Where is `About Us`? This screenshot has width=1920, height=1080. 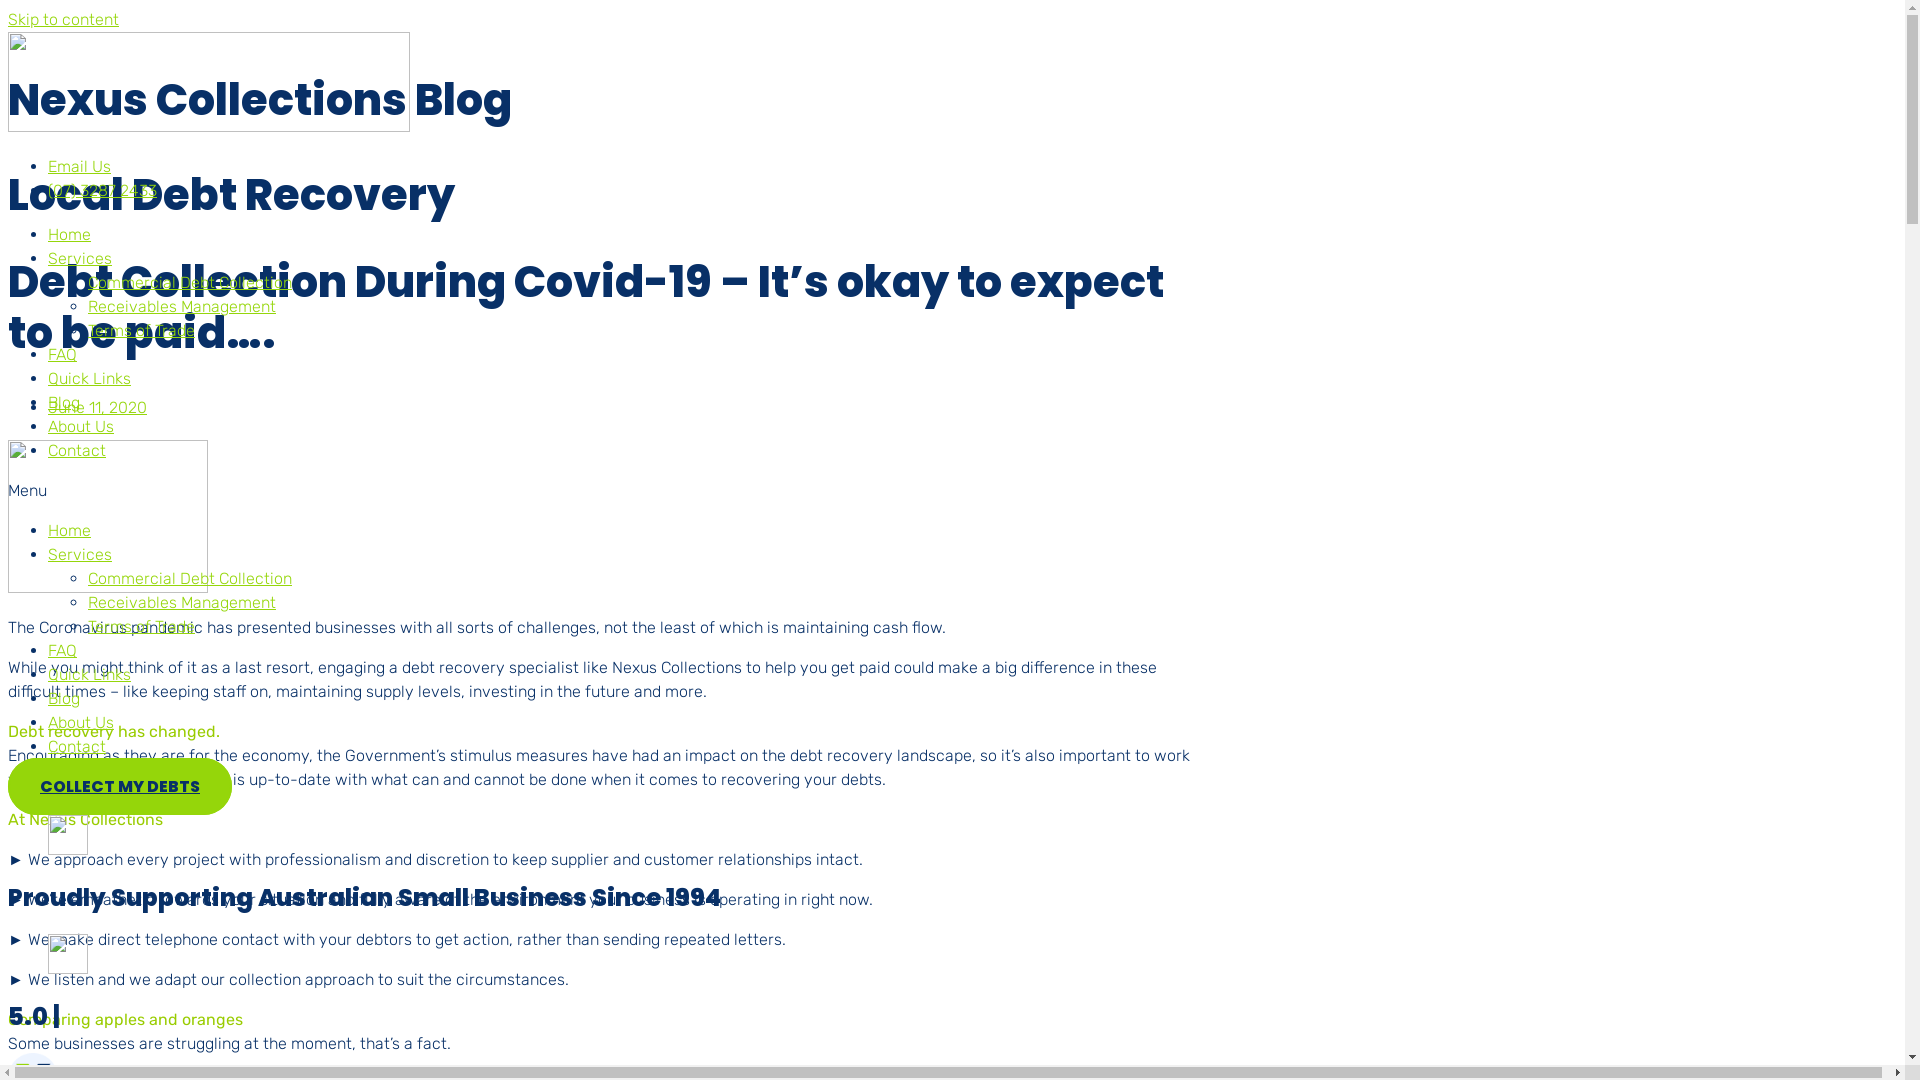
About Us is located at coordinates (81, 722).